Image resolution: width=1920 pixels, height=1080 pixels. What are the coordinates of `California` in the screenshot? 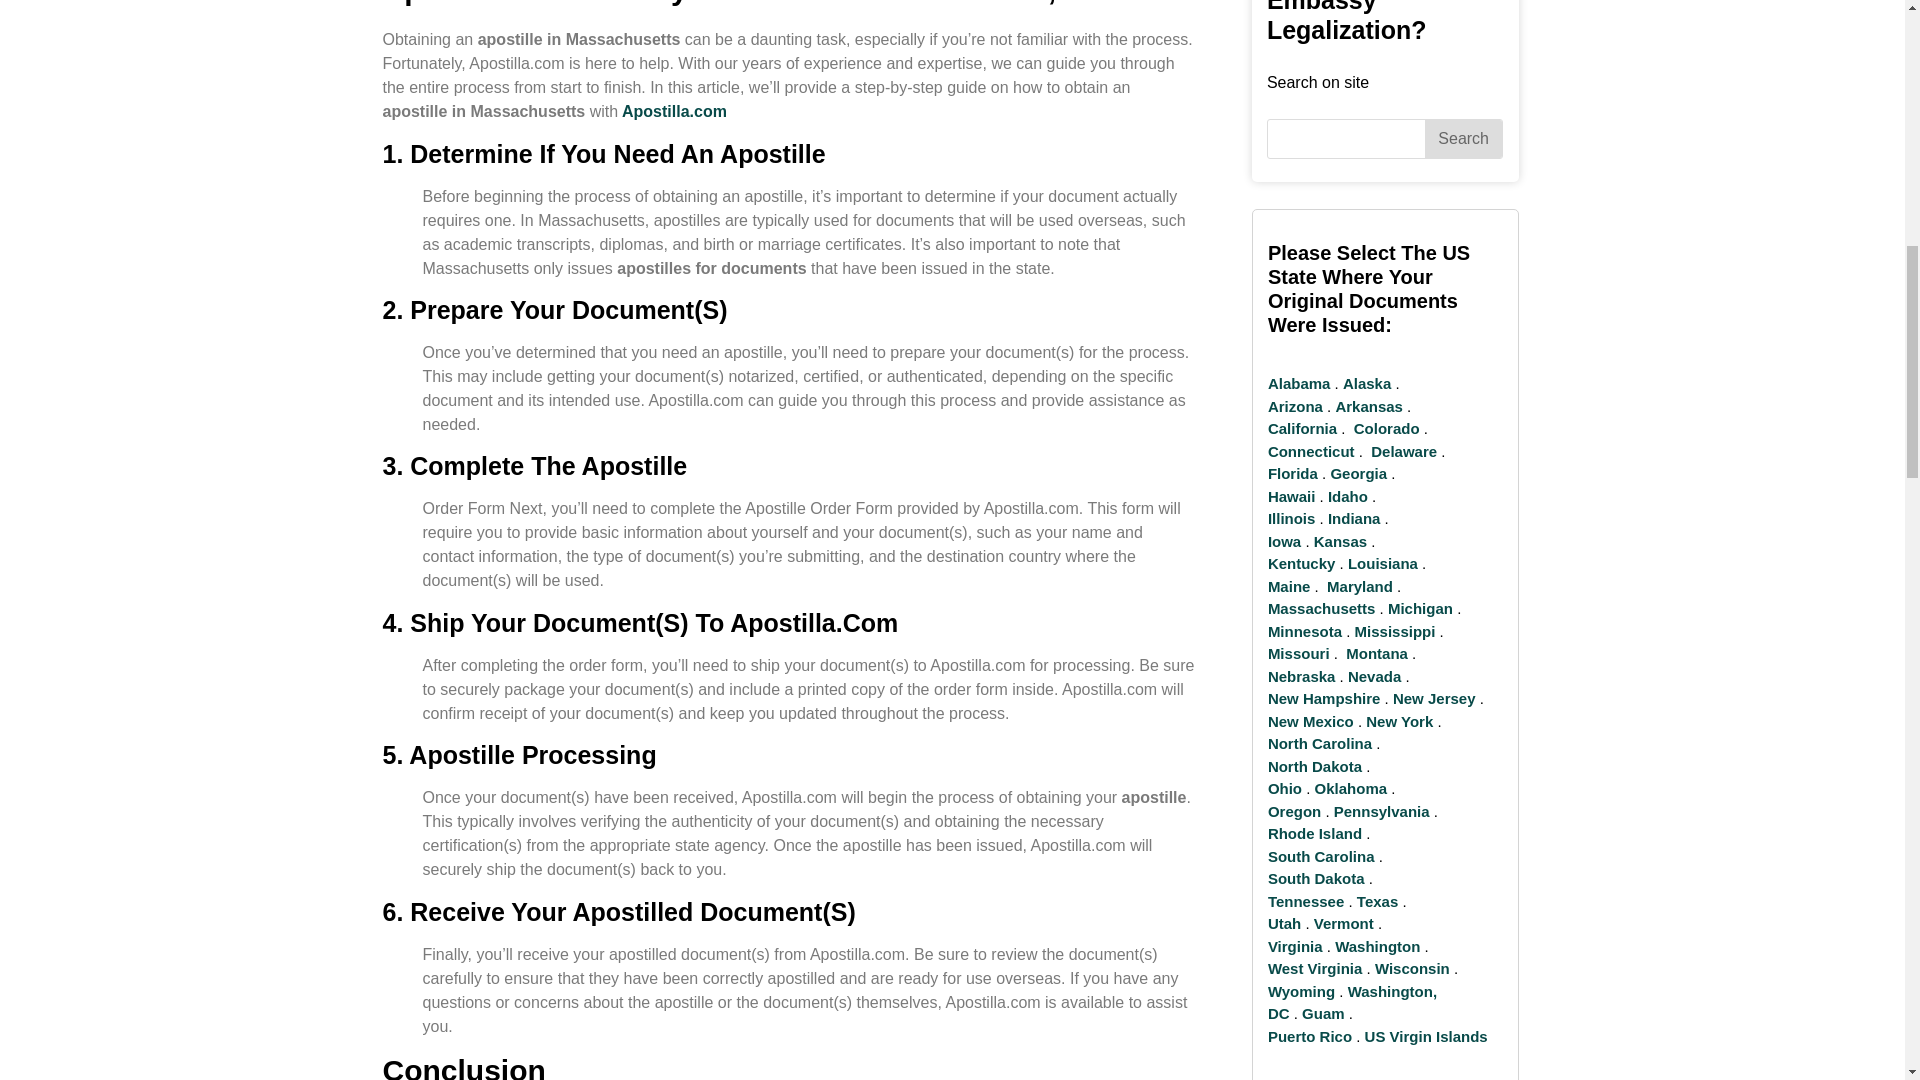 It's located at (1302, 428).